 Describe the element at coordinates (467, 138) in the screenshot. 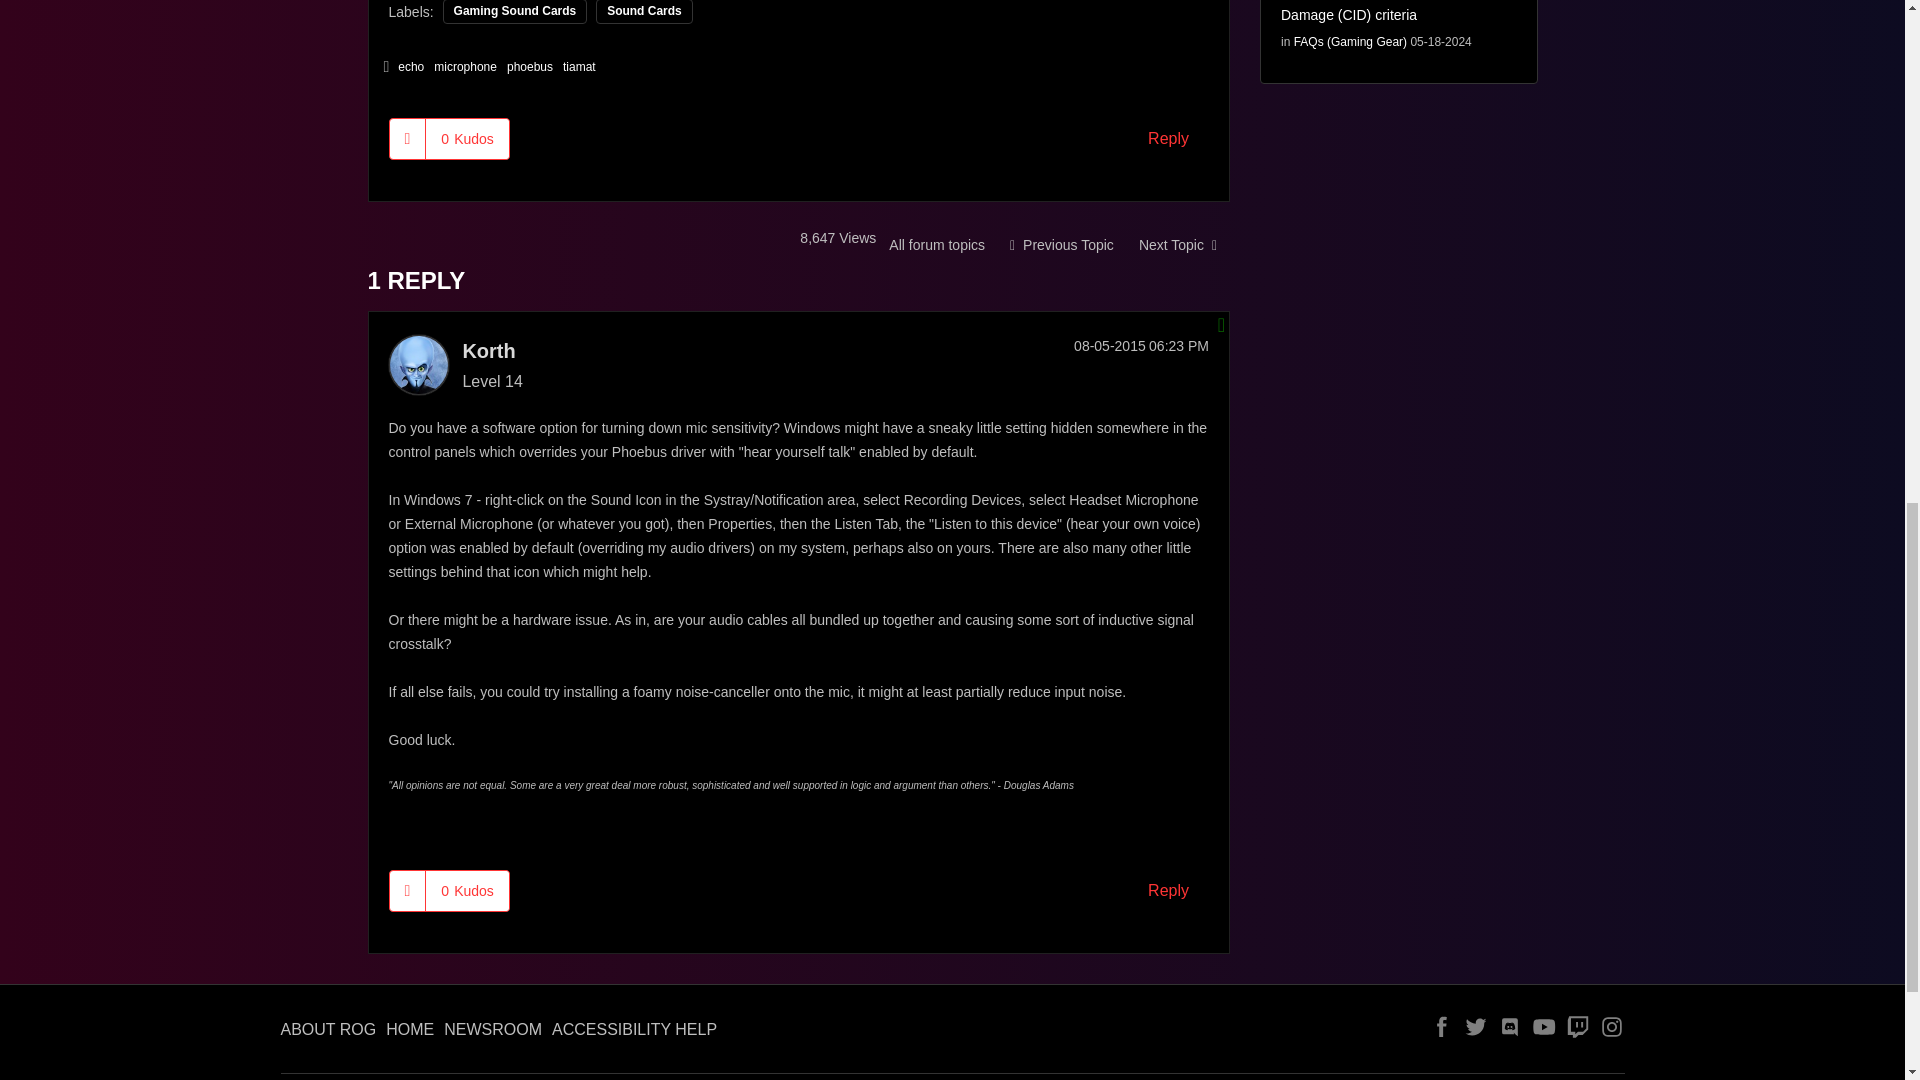

I see `The total number of kudos this post has received.` at that location.